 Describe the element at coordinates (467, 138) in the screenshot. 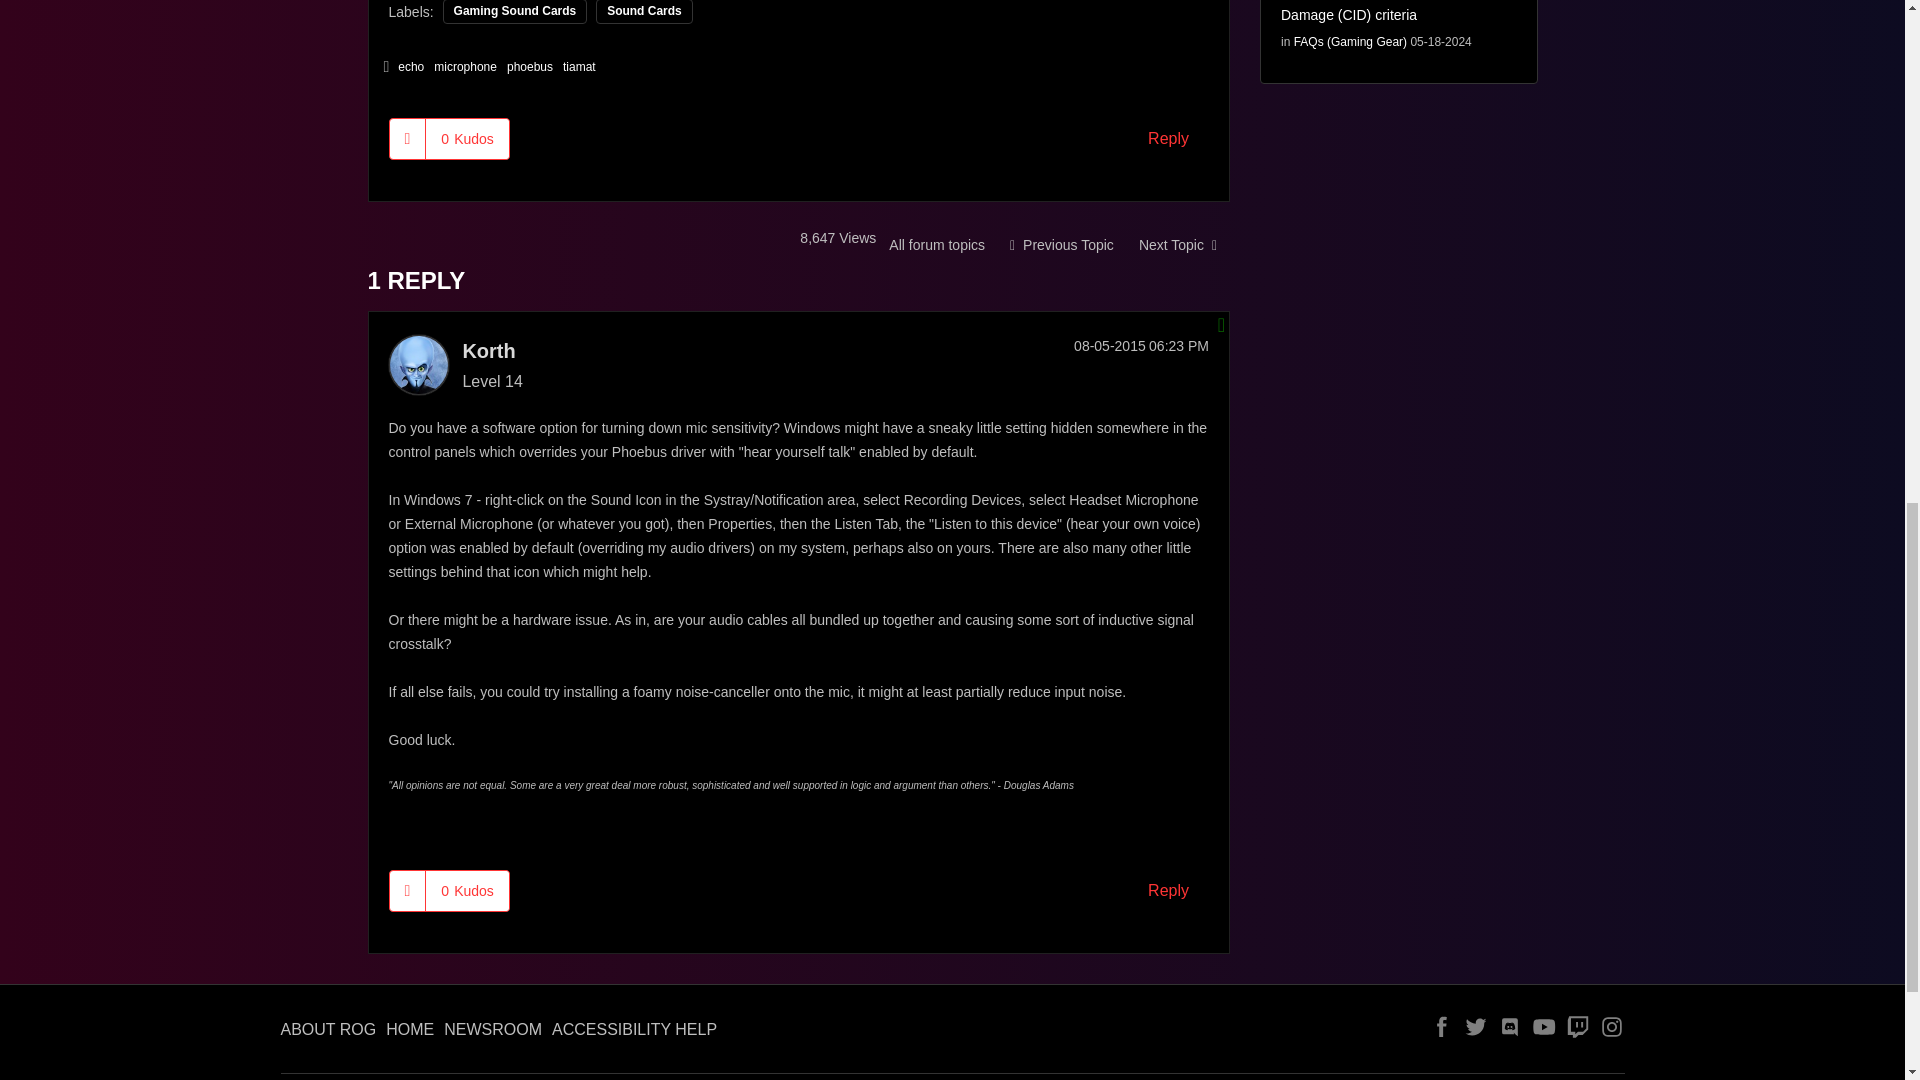

I see `The total number of kudos this post has received.` at that location.